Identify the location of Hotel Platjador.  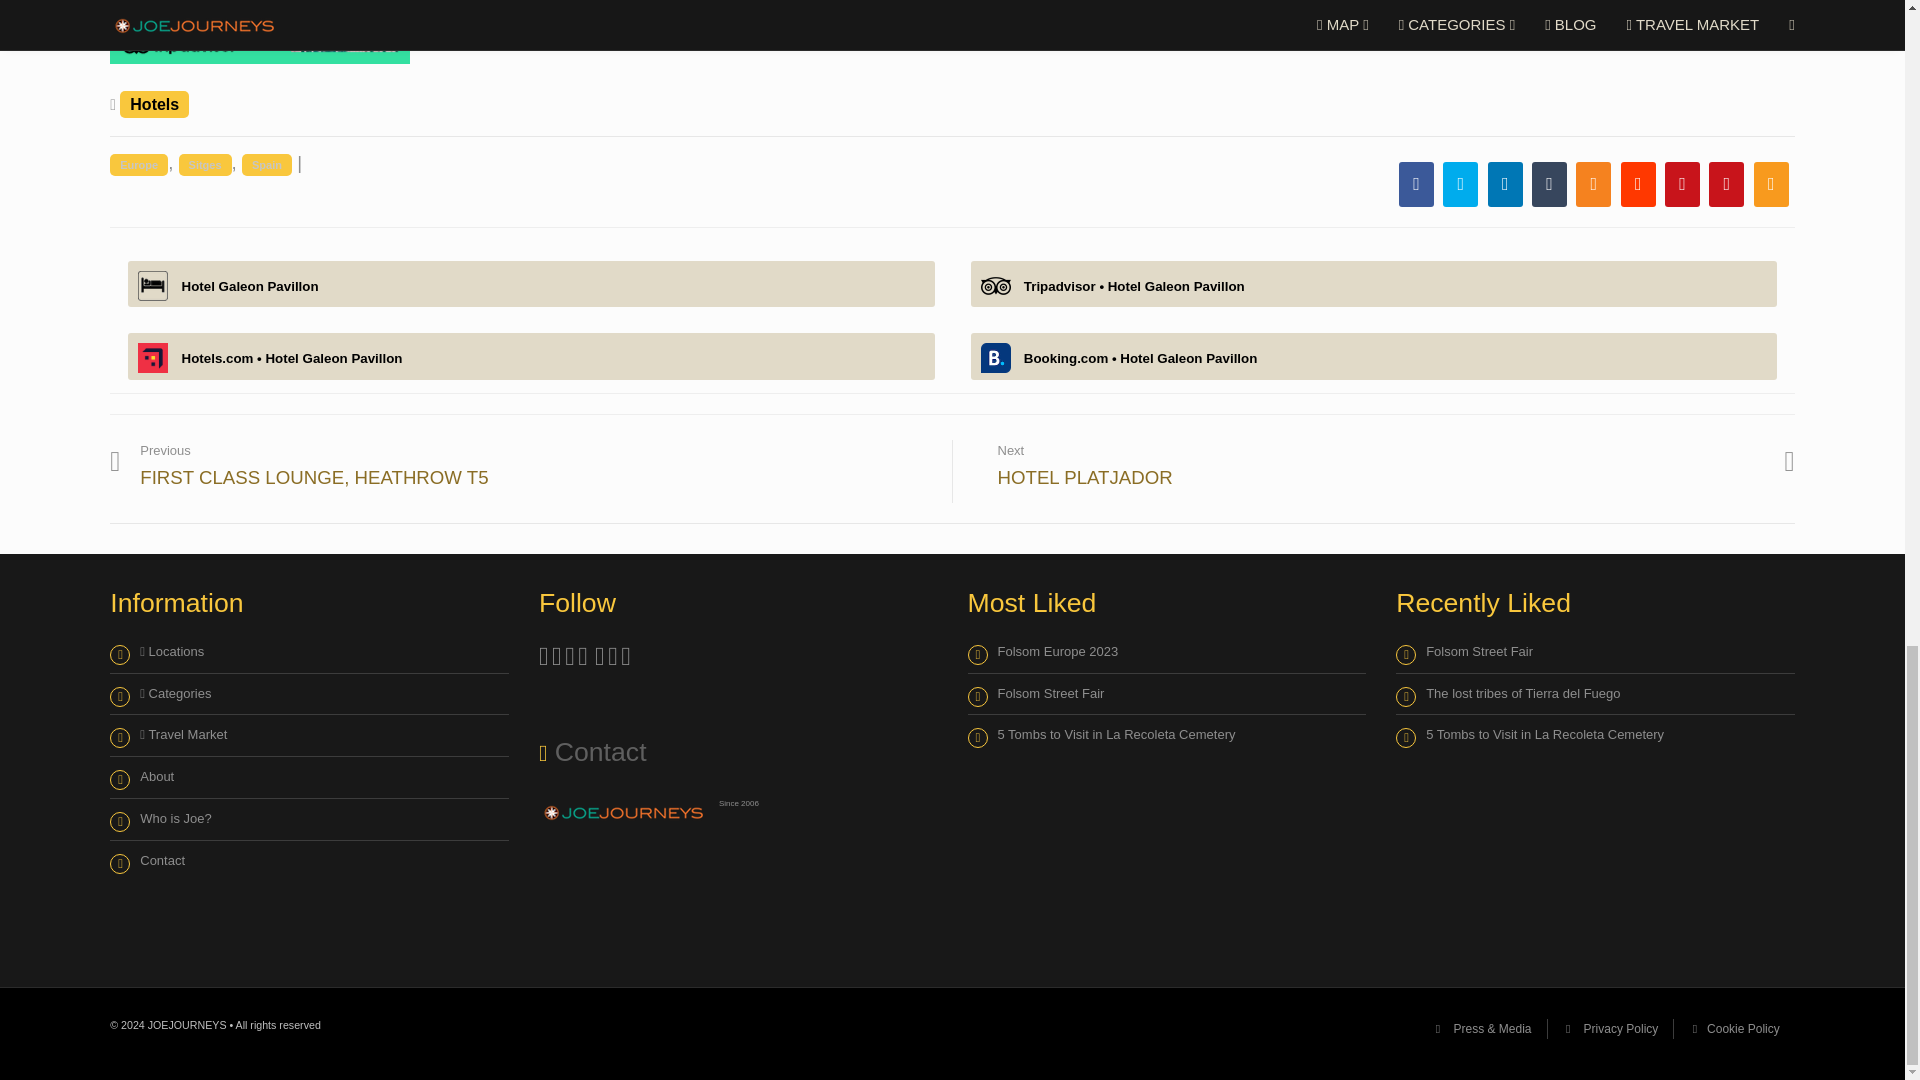
(1381, 464).